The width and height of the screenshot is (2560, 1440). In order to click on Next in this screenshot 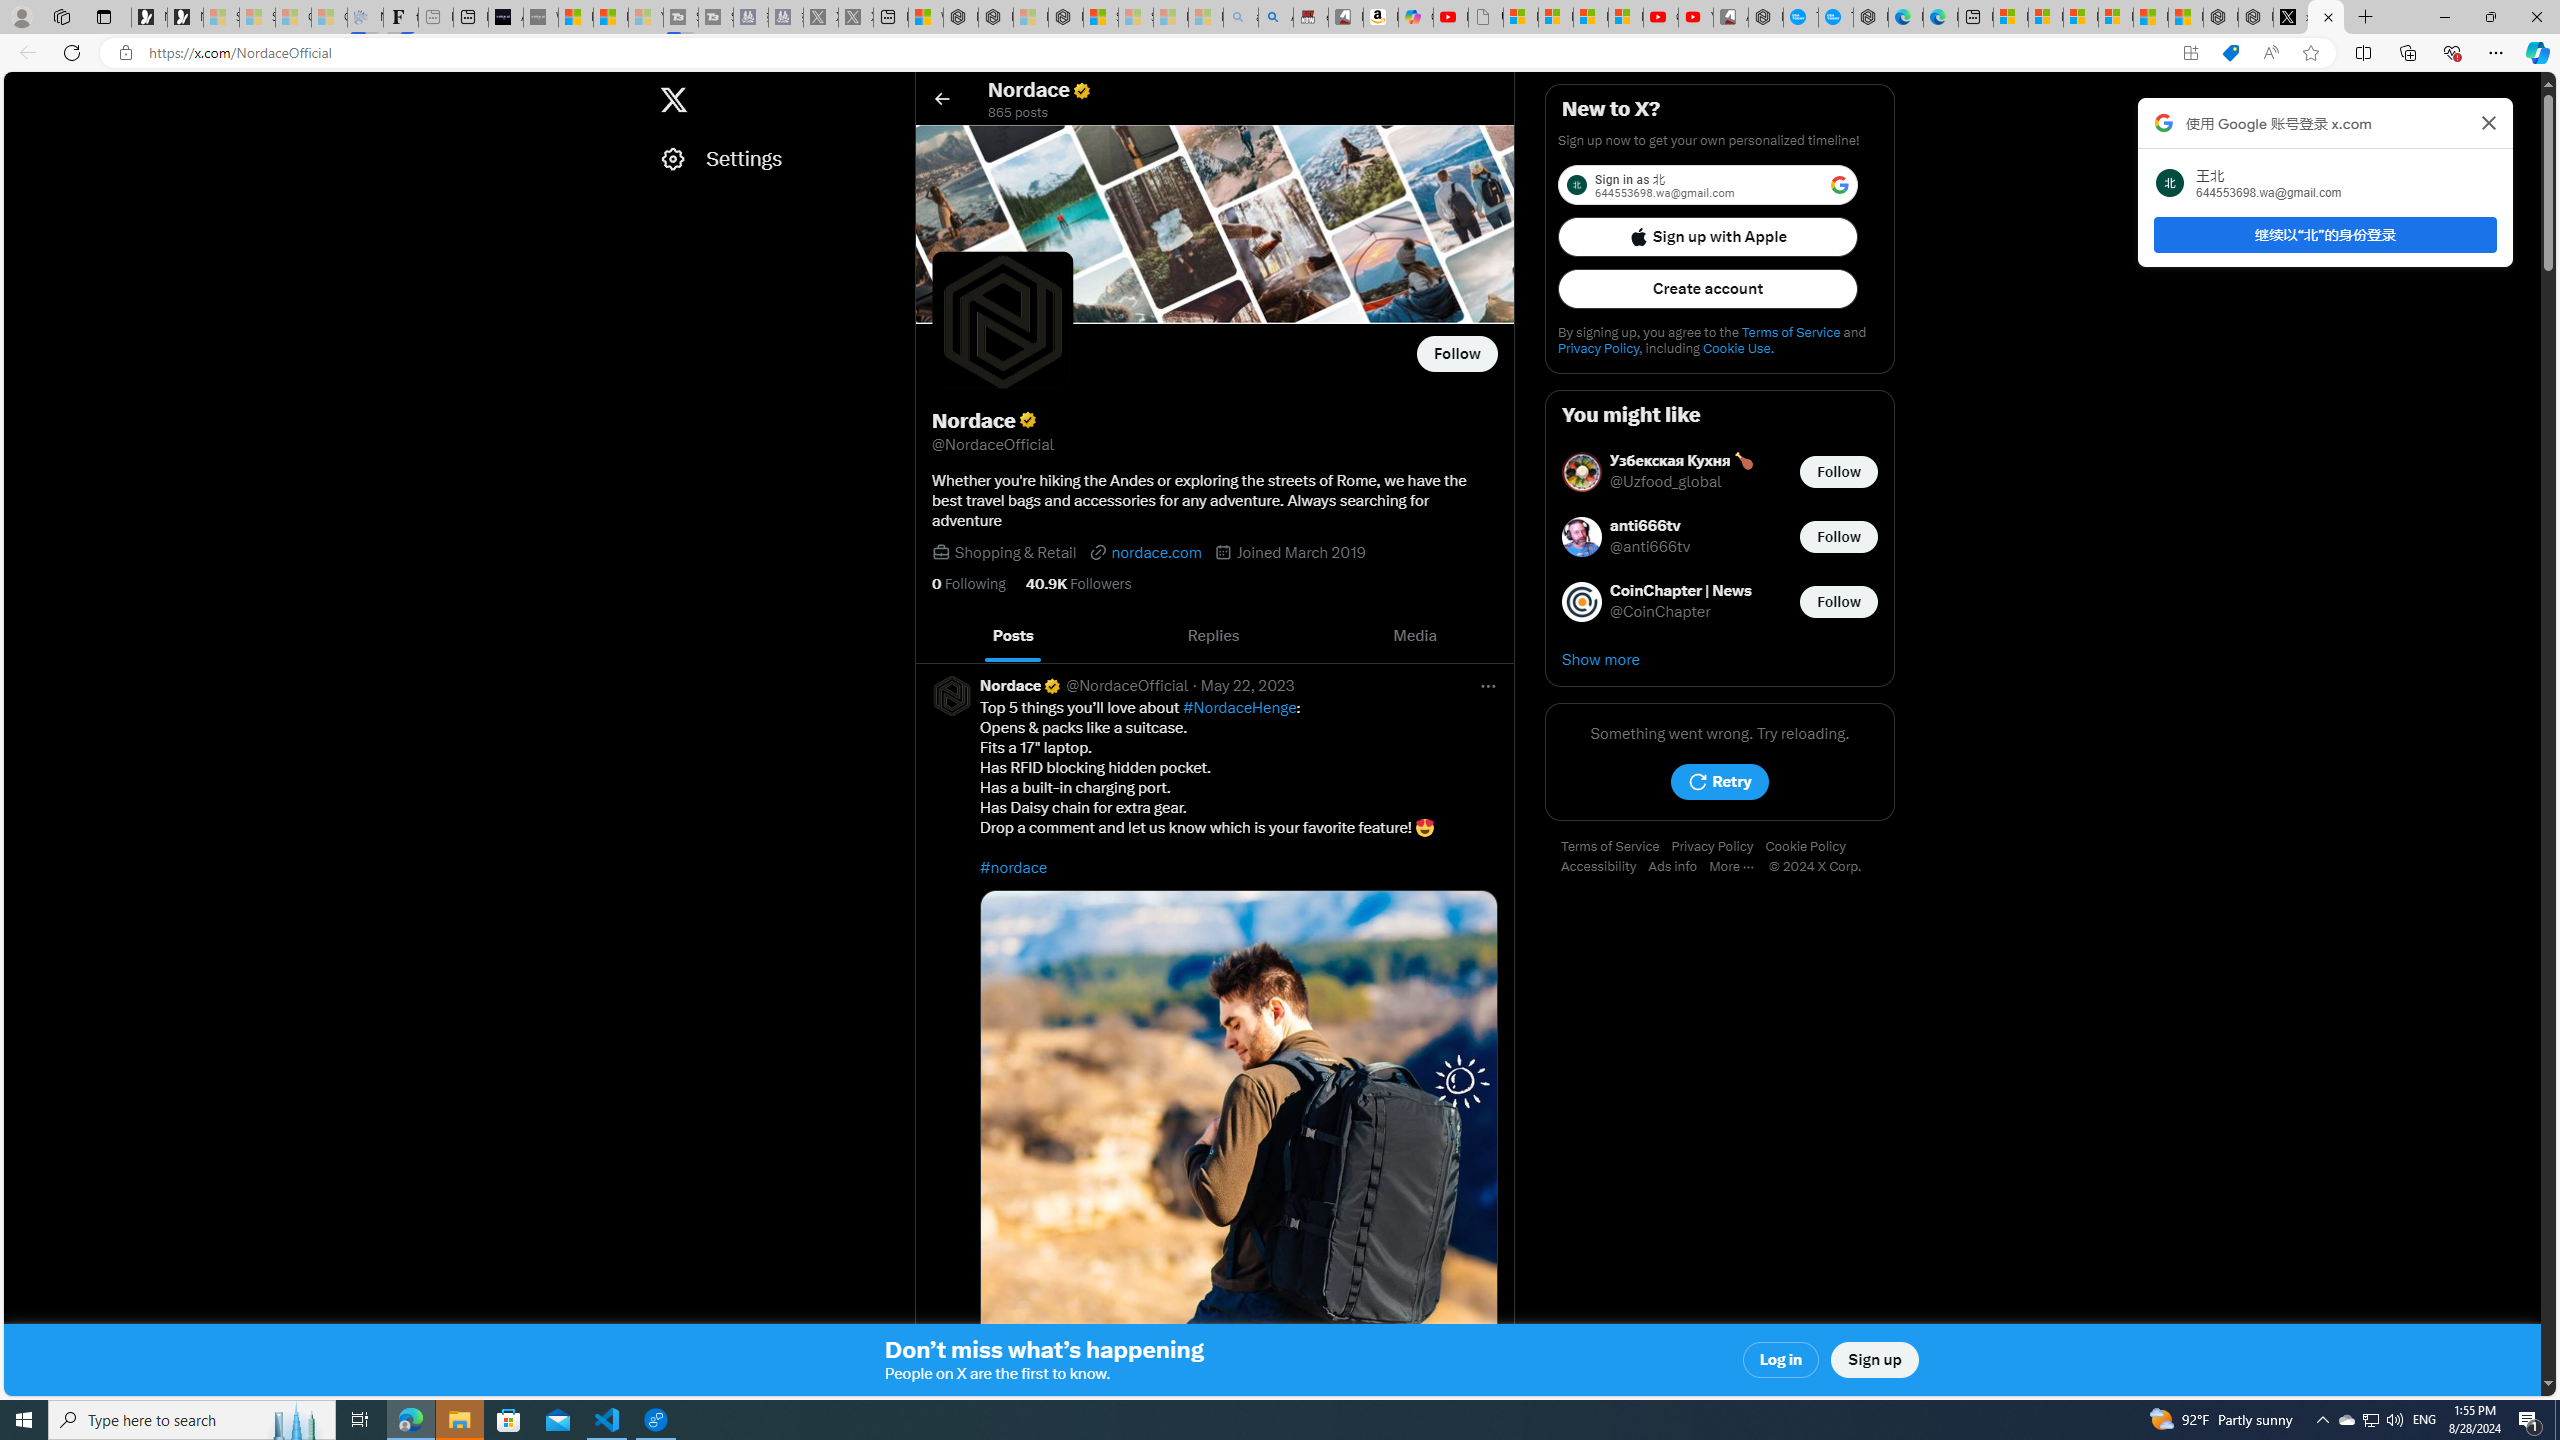, I will do `click(1492, 636)`.